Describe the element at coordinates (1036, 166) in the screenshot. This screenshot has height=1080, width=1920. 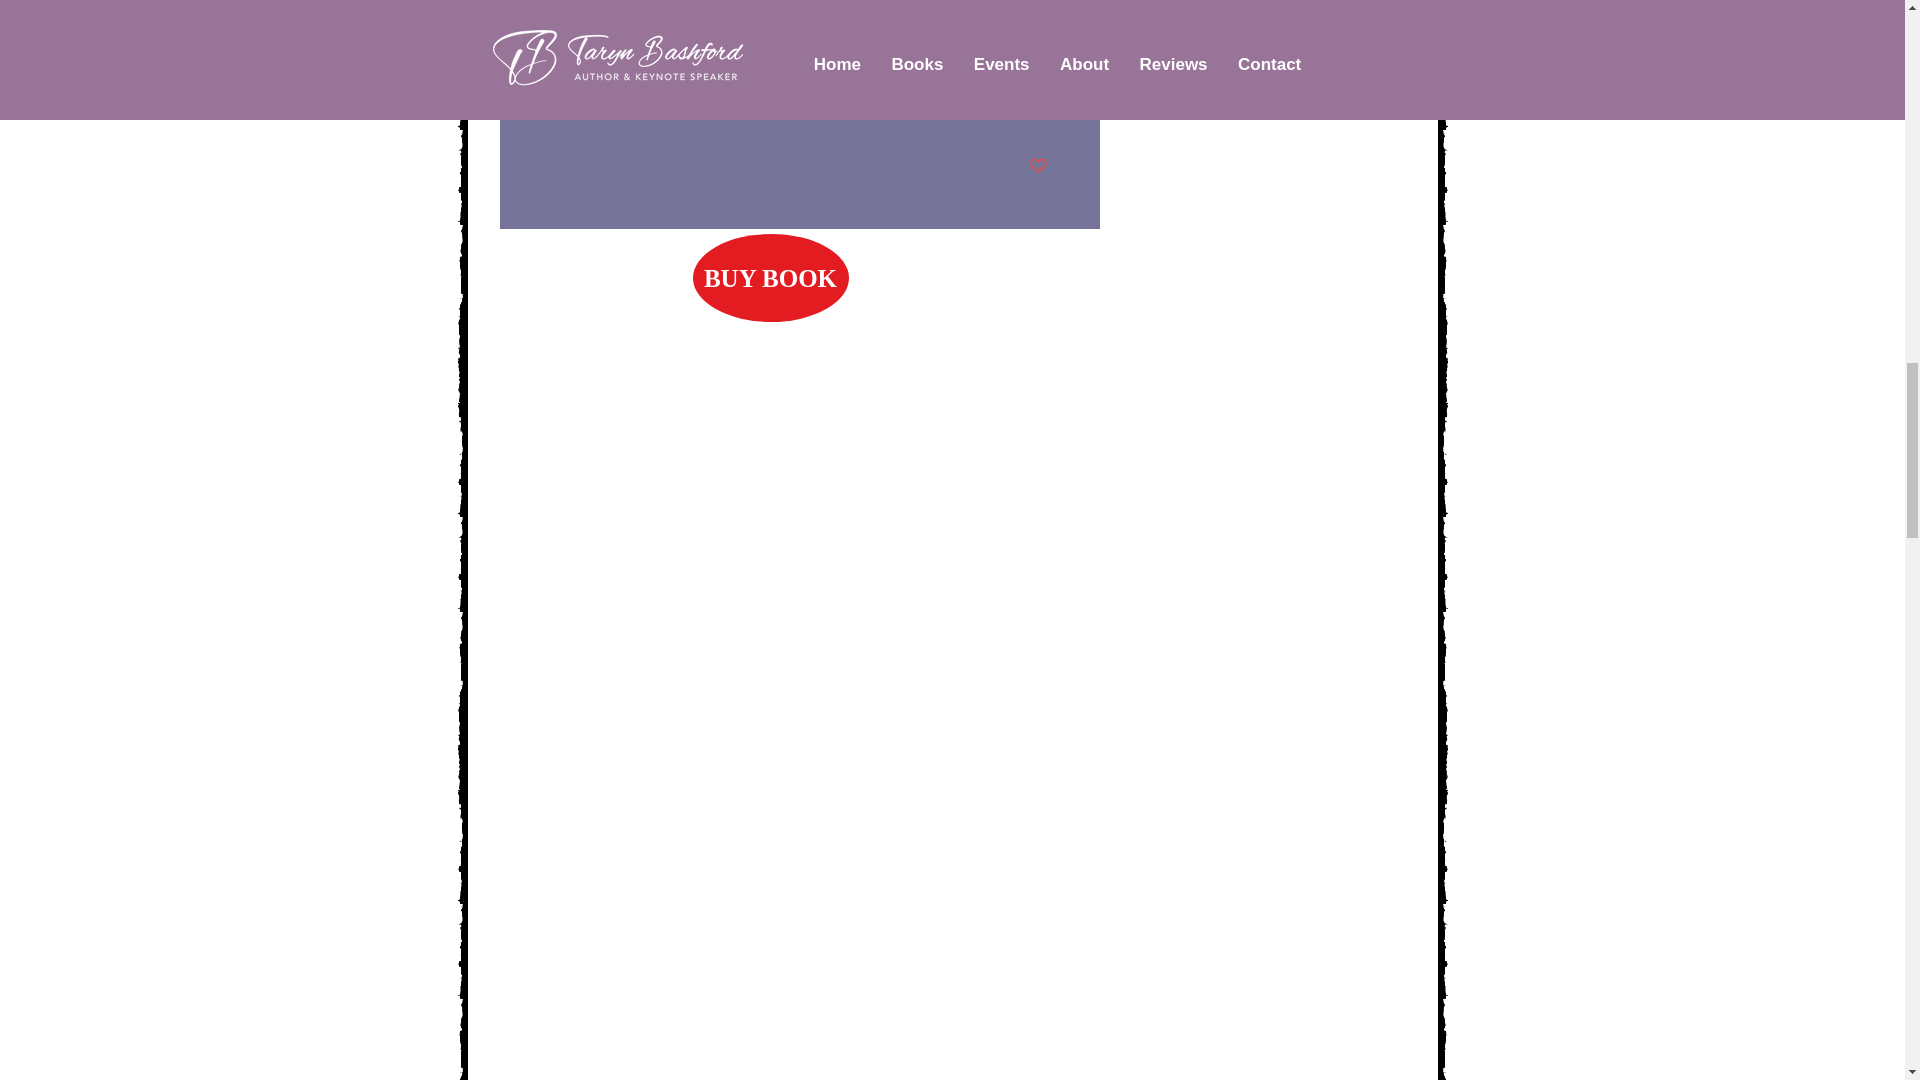
I see `Post not marked as liked` at that location.